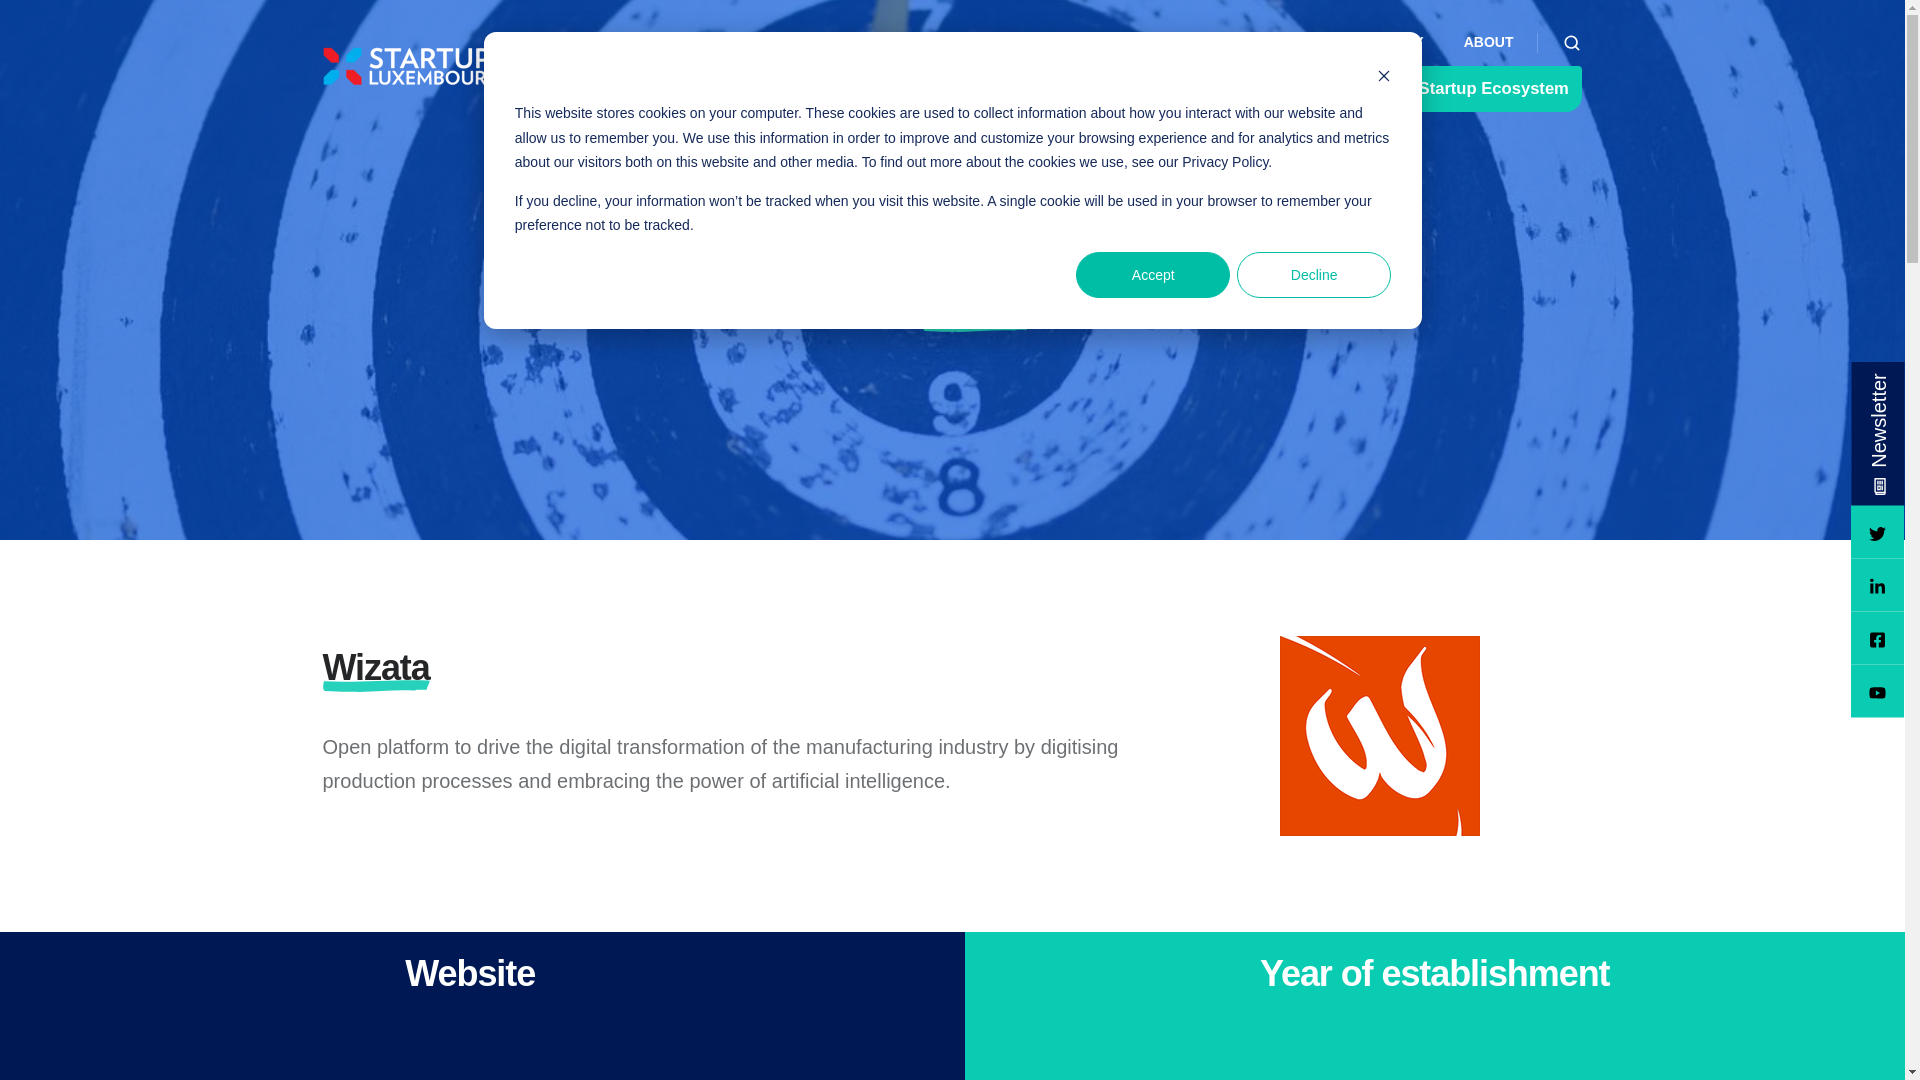 This screenshot has width=1920, height=1080. What do you see at coordinates (1159, 42) in the screenshot?
I see `WHY LUXEMBOURG` at bounding box center [1159, 42].